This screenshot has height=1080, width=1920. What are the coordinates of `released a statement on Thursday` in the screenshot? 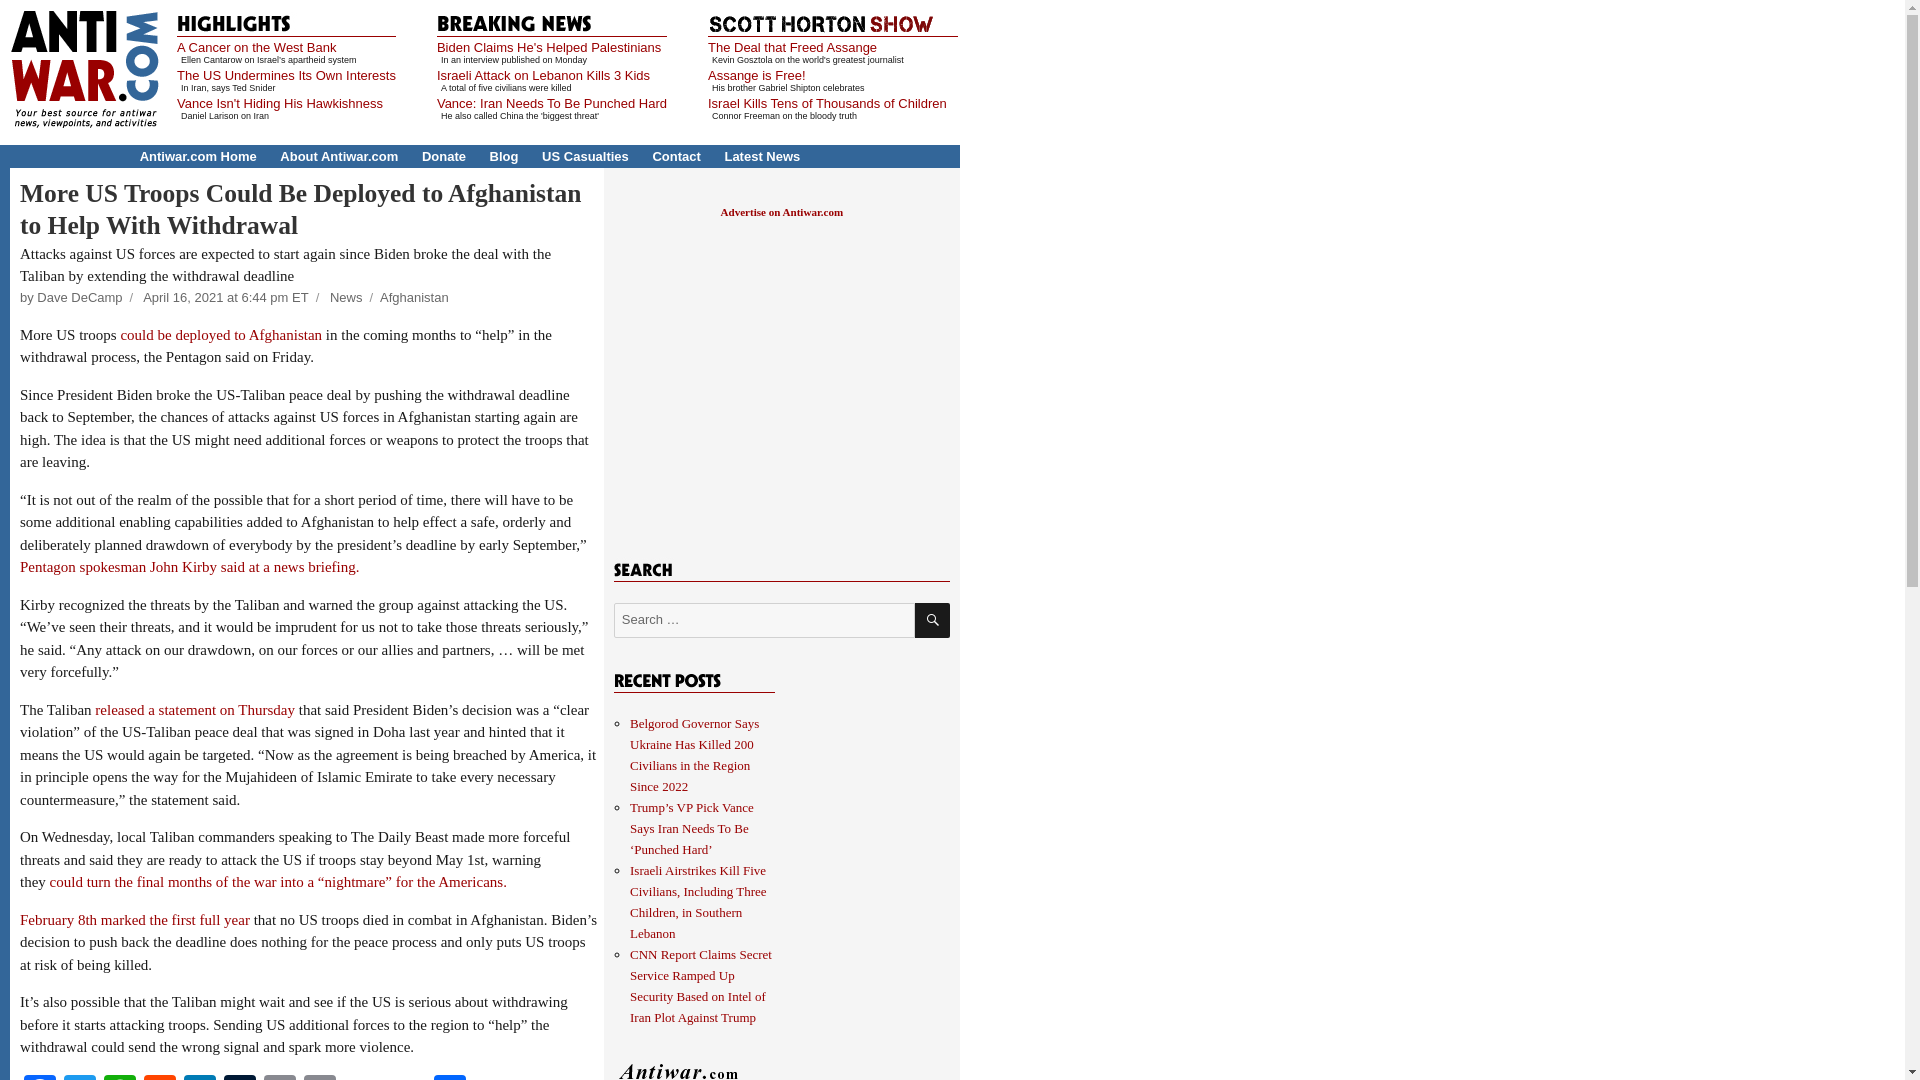 It's located at (194, 710).